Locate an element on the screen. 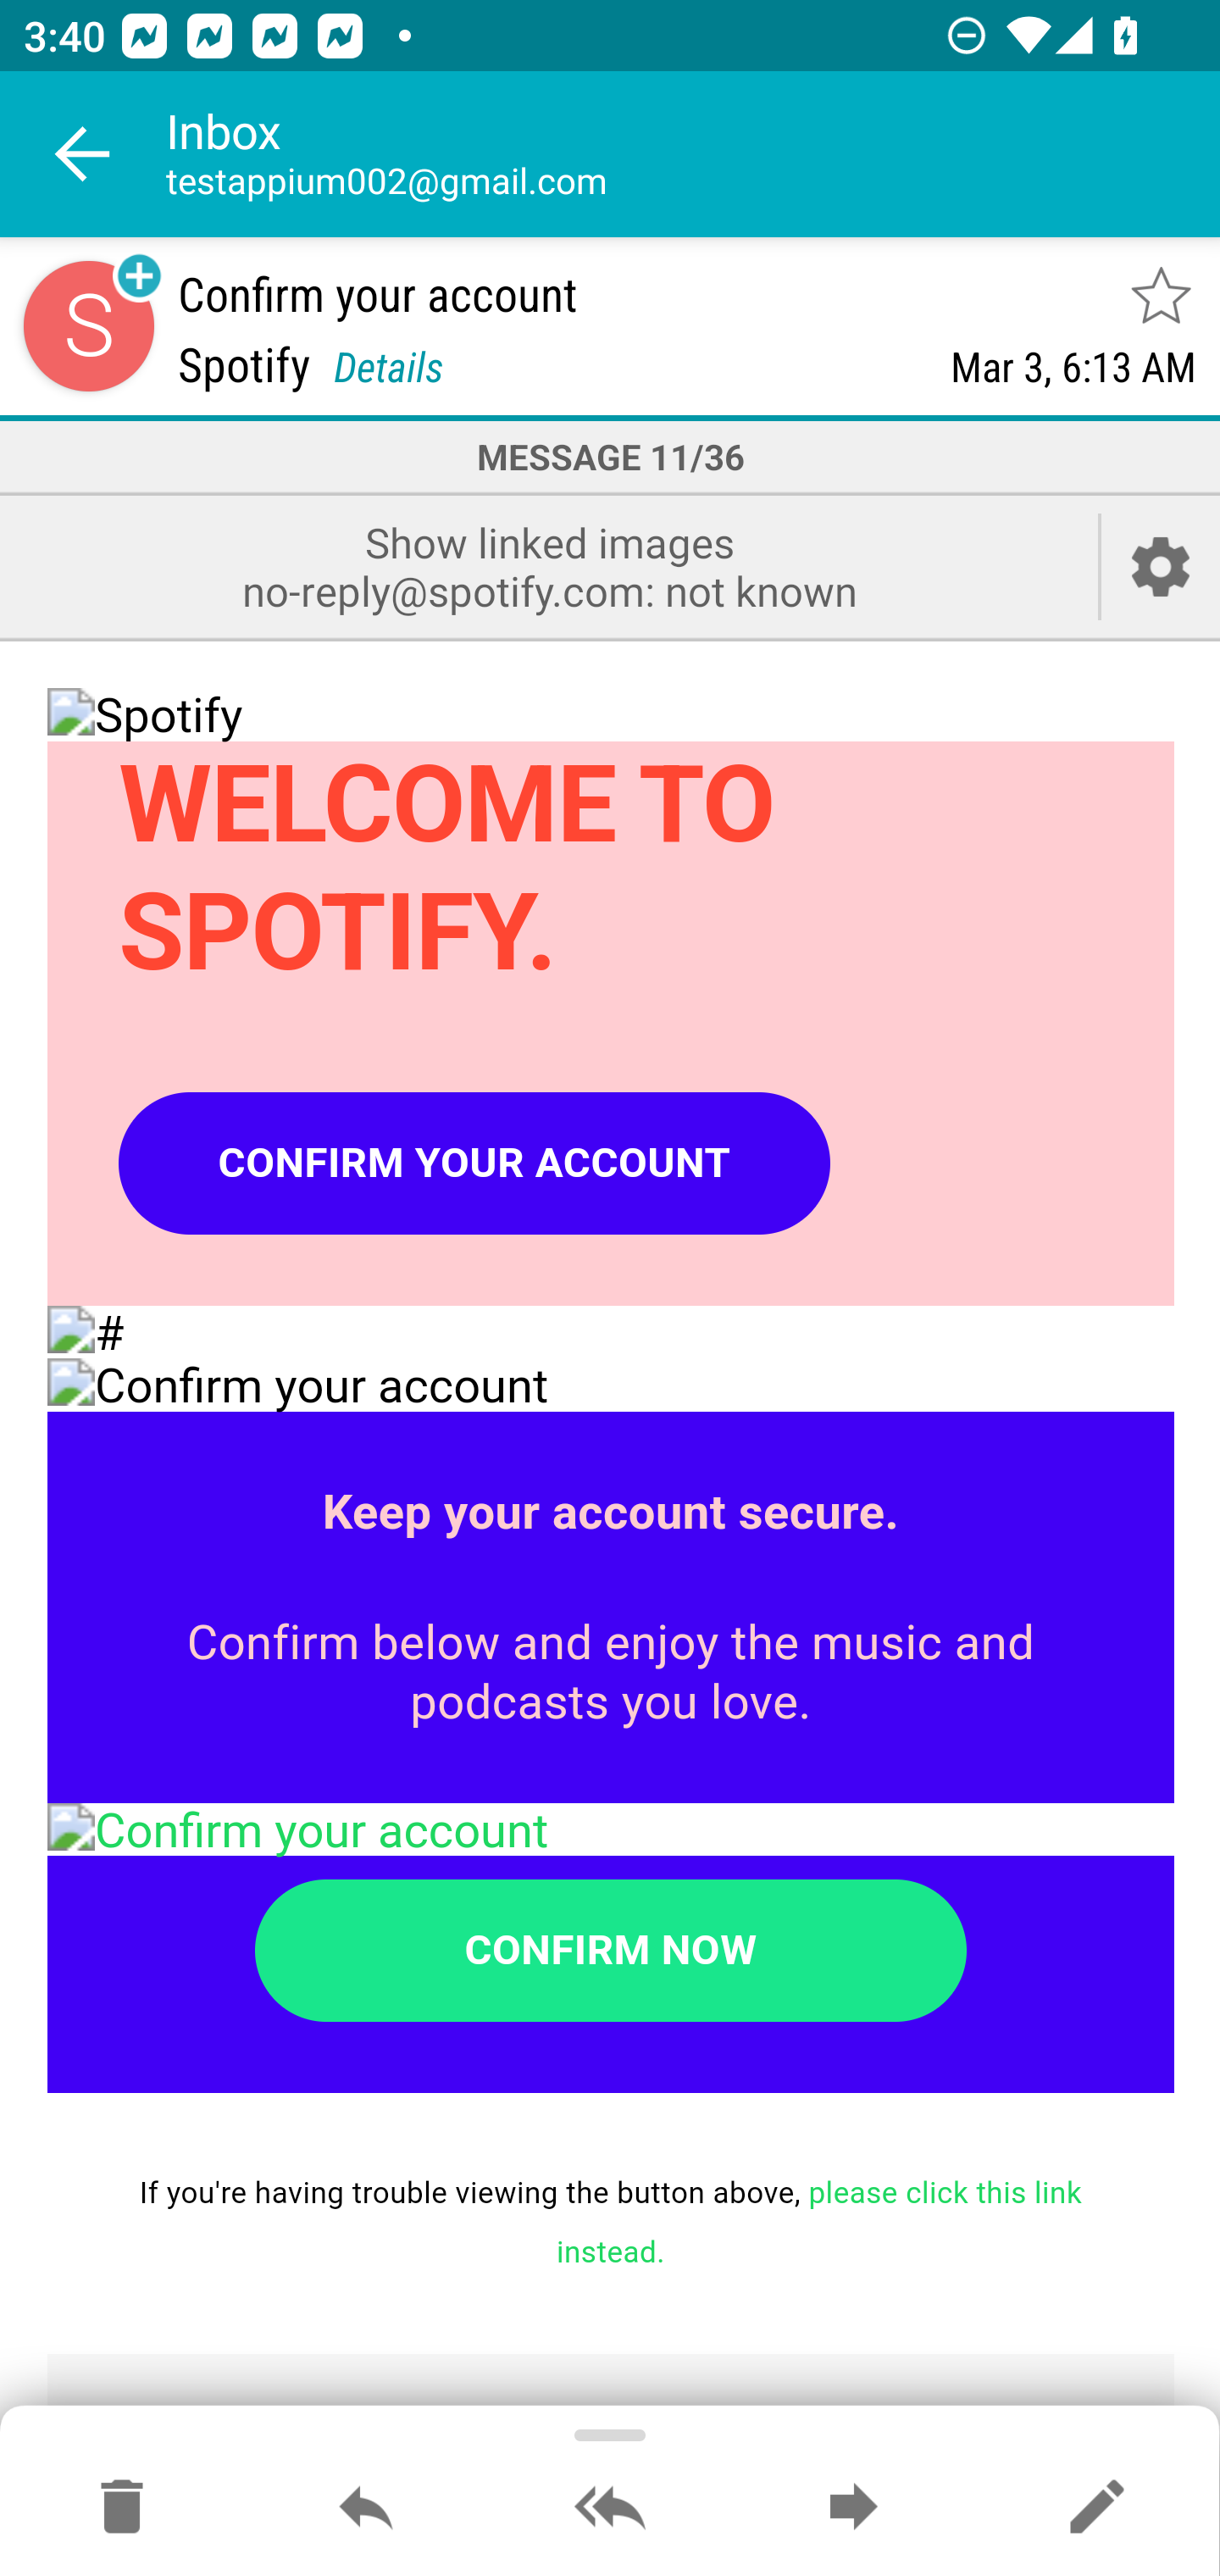  Reply is located at coordinates (366, 2508).